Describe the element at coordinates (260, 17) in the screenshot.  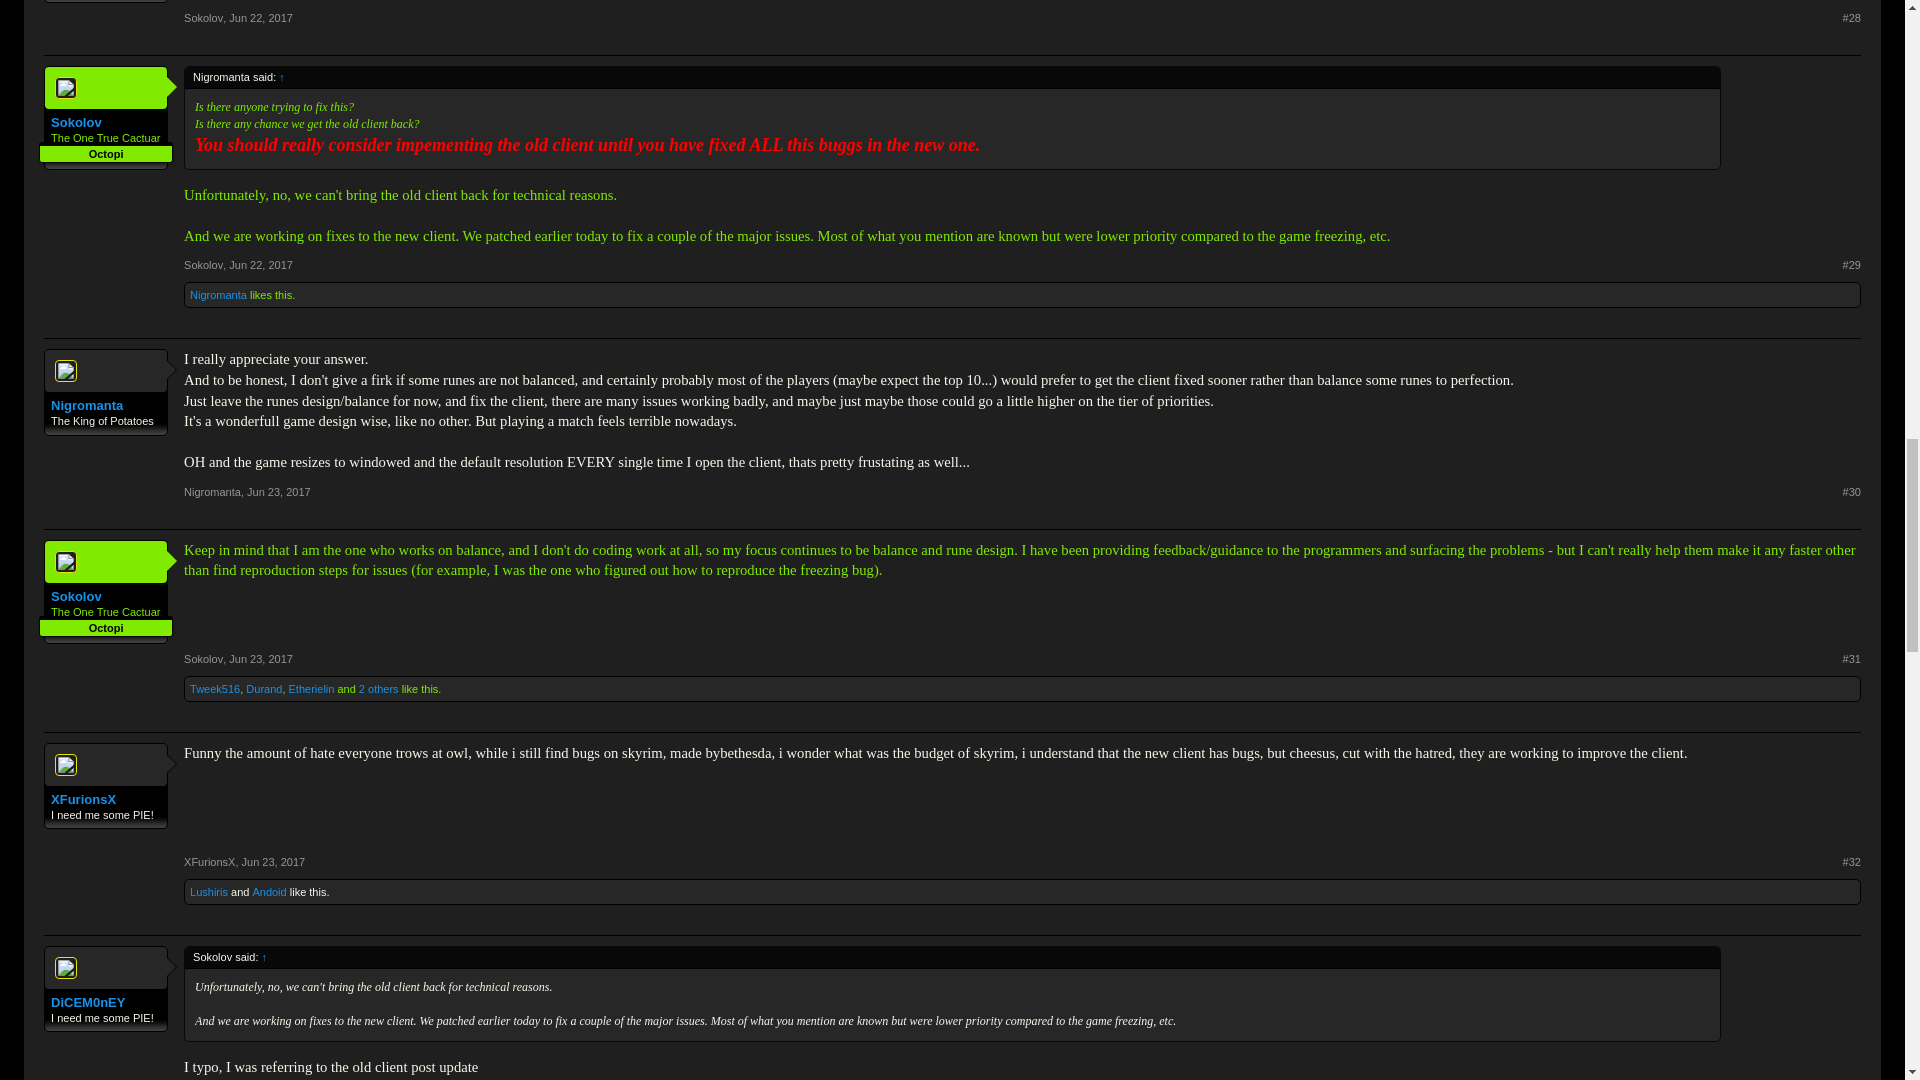
I see `Jun 22, 2017` at that location.